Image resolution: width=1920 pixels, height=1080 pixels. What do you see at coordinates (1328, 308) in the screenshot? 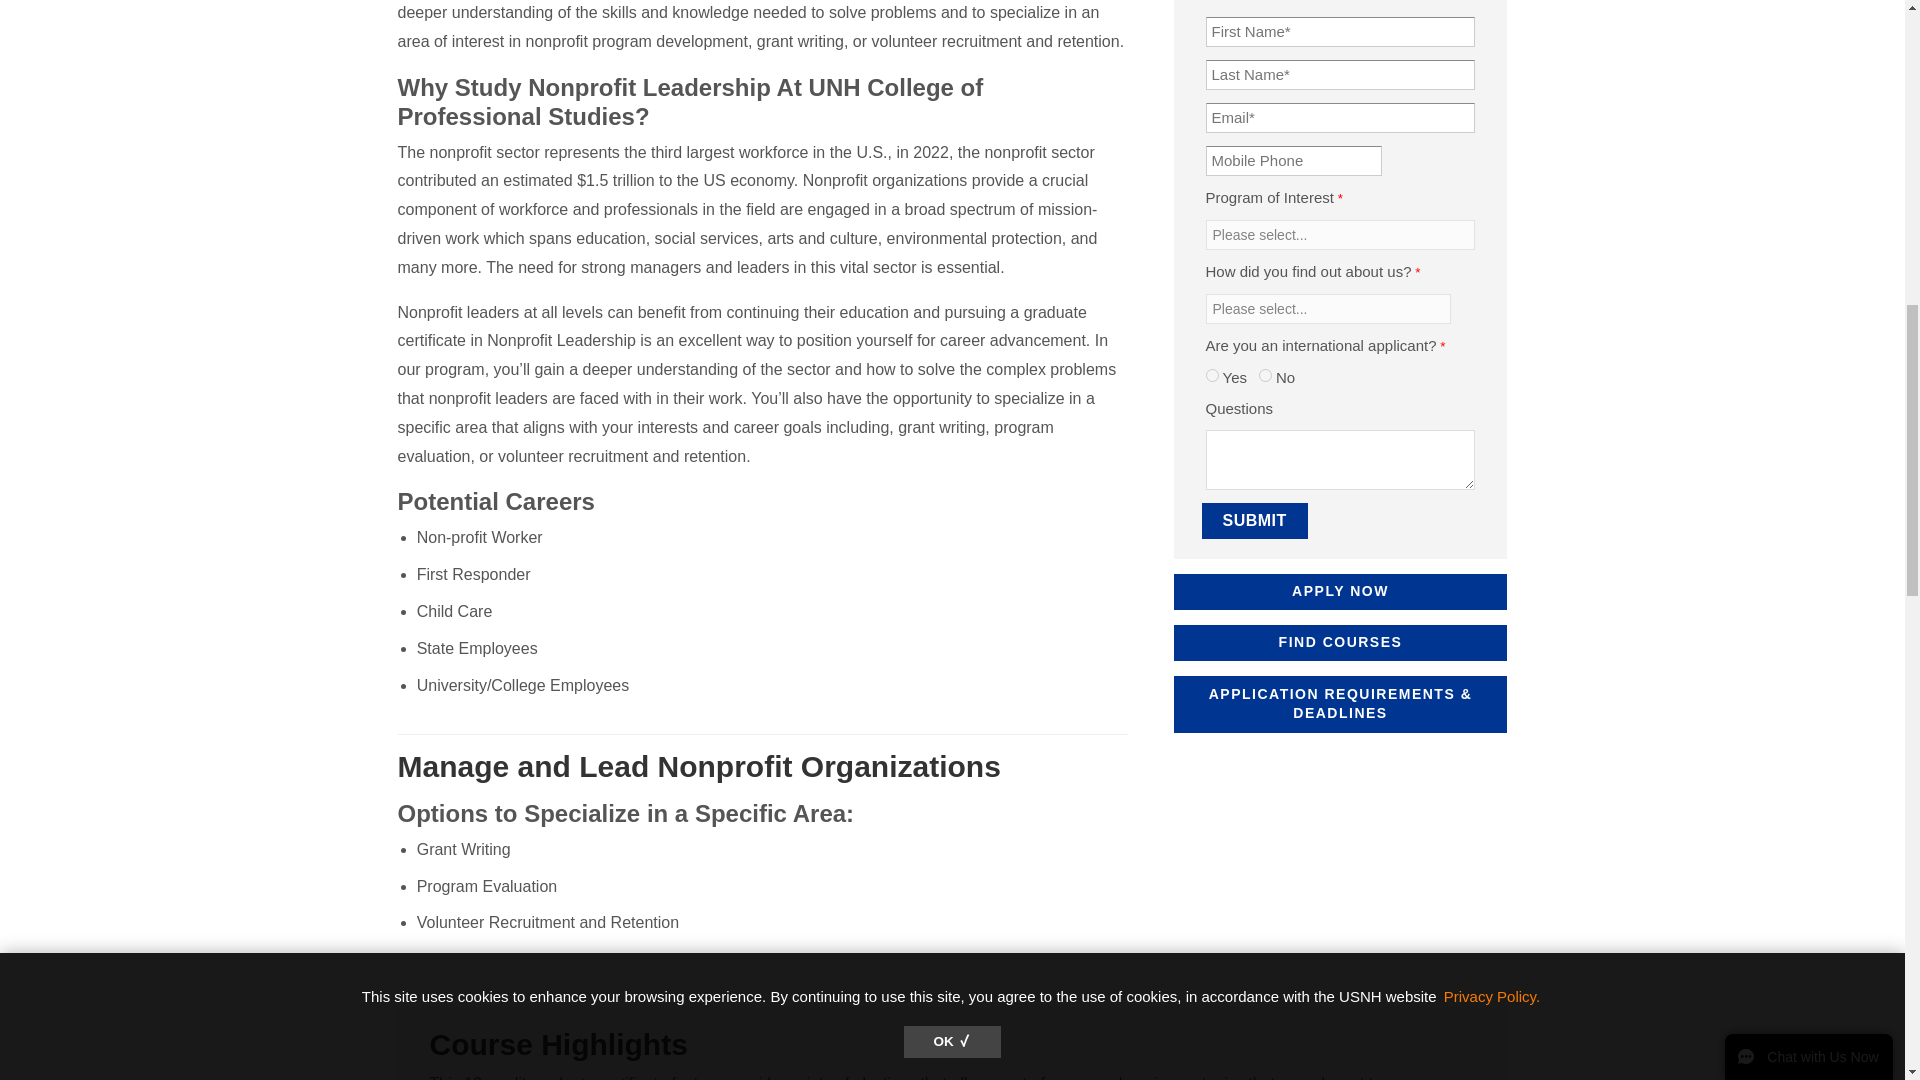
I see `How did you find out about us?` at bounding box center [1328, 308].